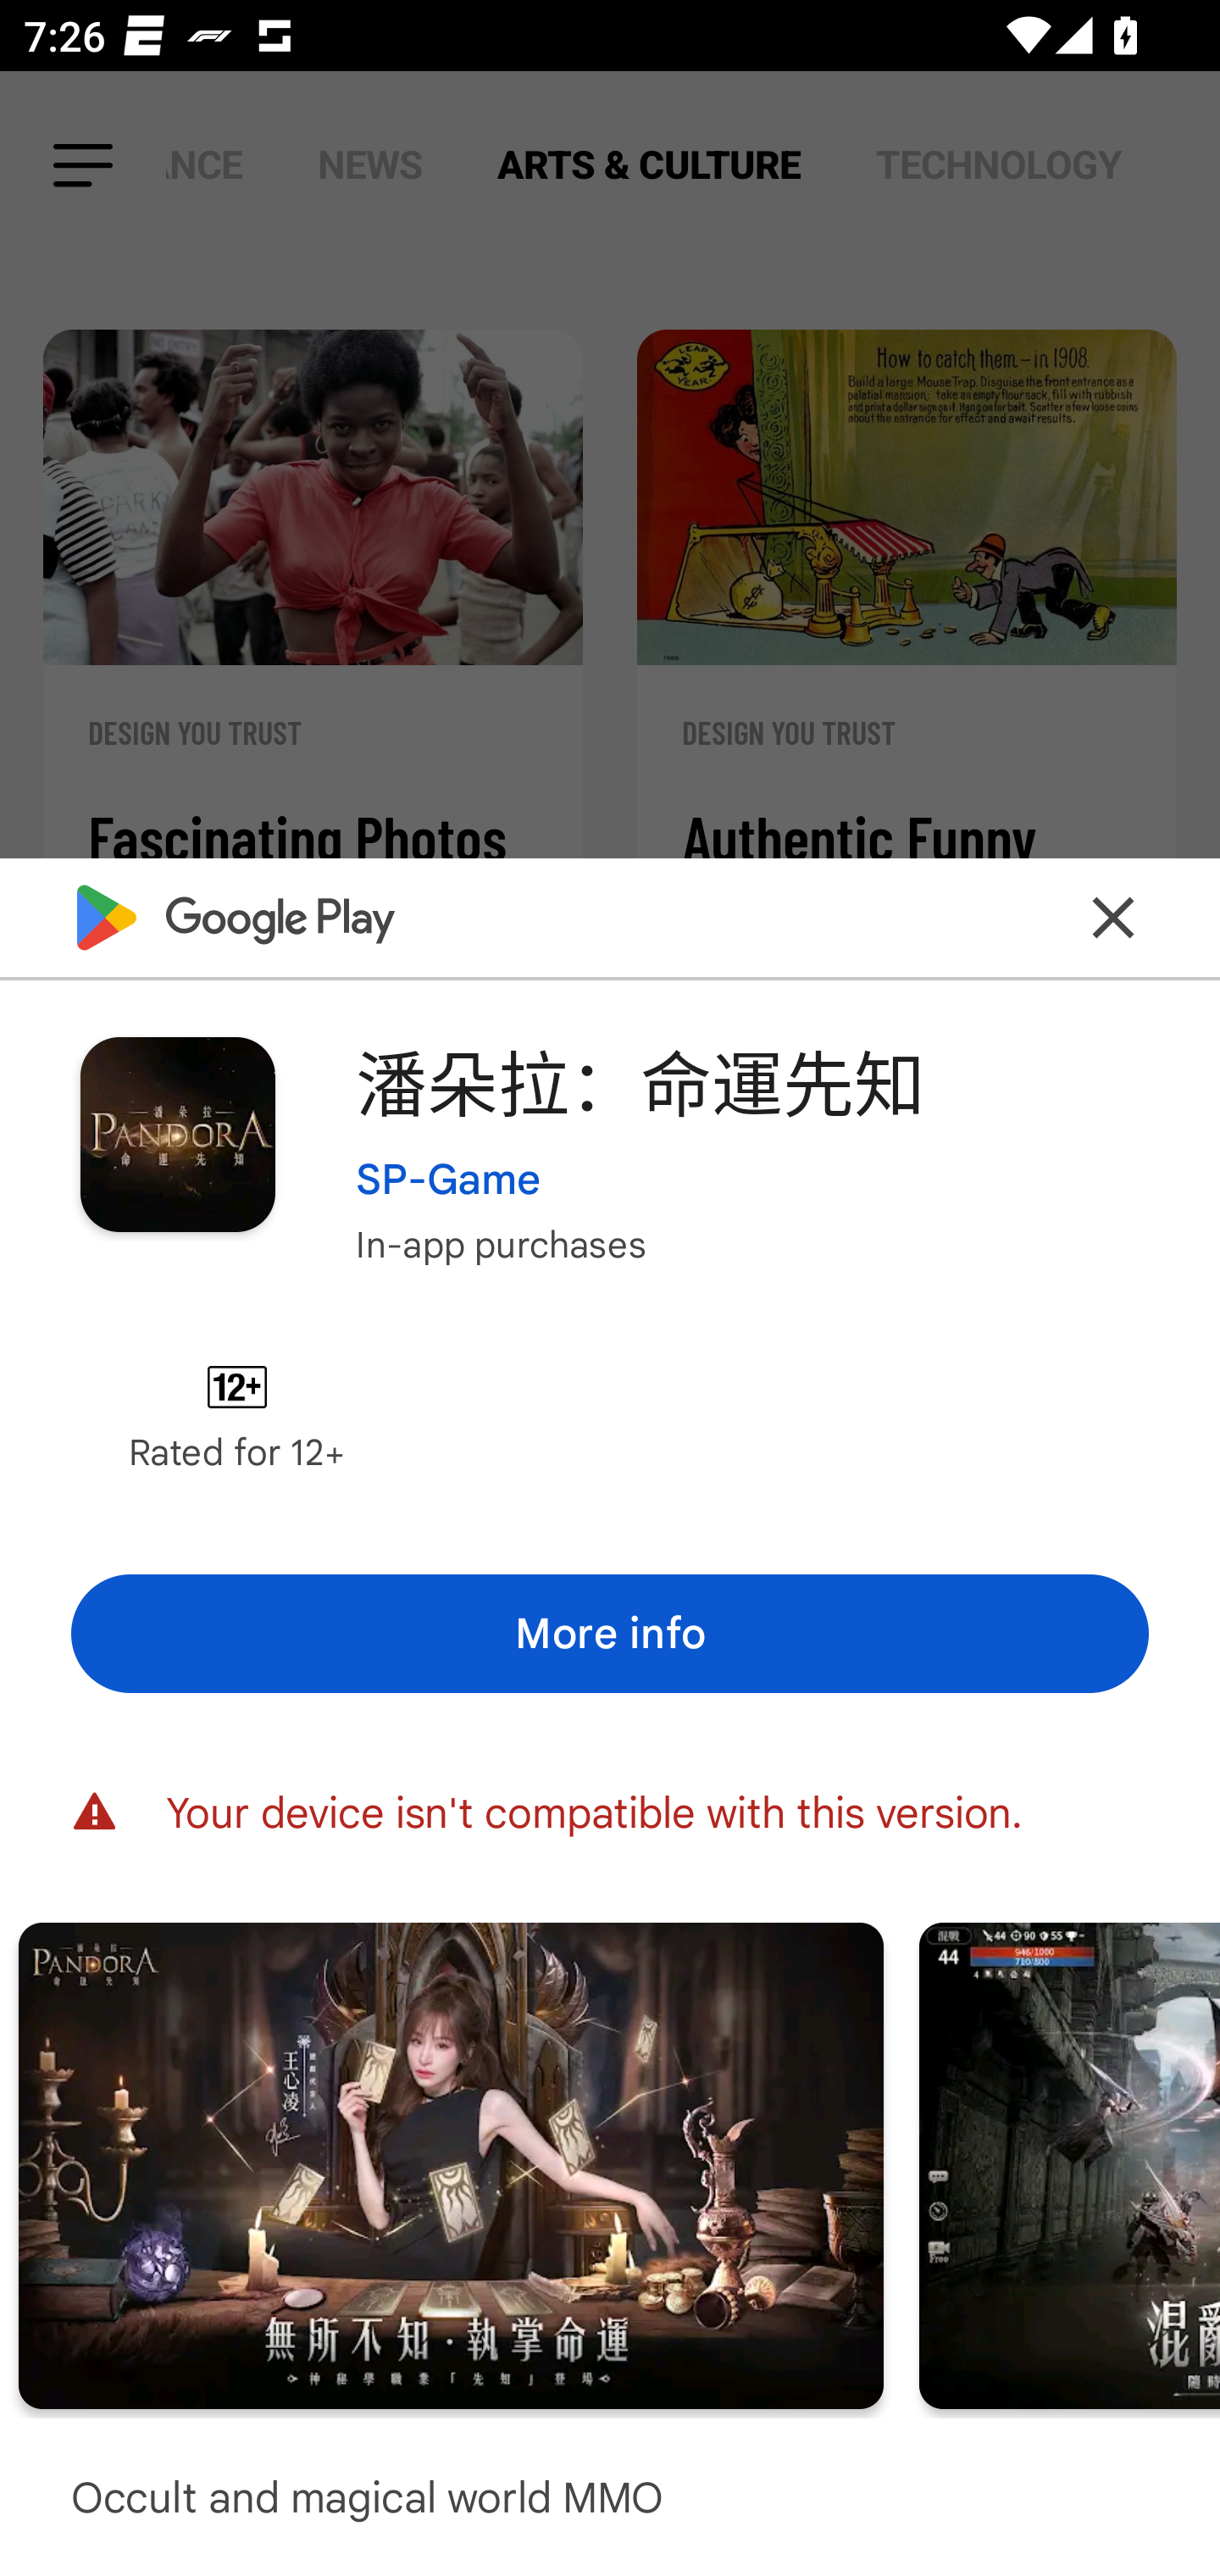 The image size is (1220, 2576). What do you see at coordinates (610, 1633) in the screenshot?
I see `More info` at bounding box center [610, 1633].